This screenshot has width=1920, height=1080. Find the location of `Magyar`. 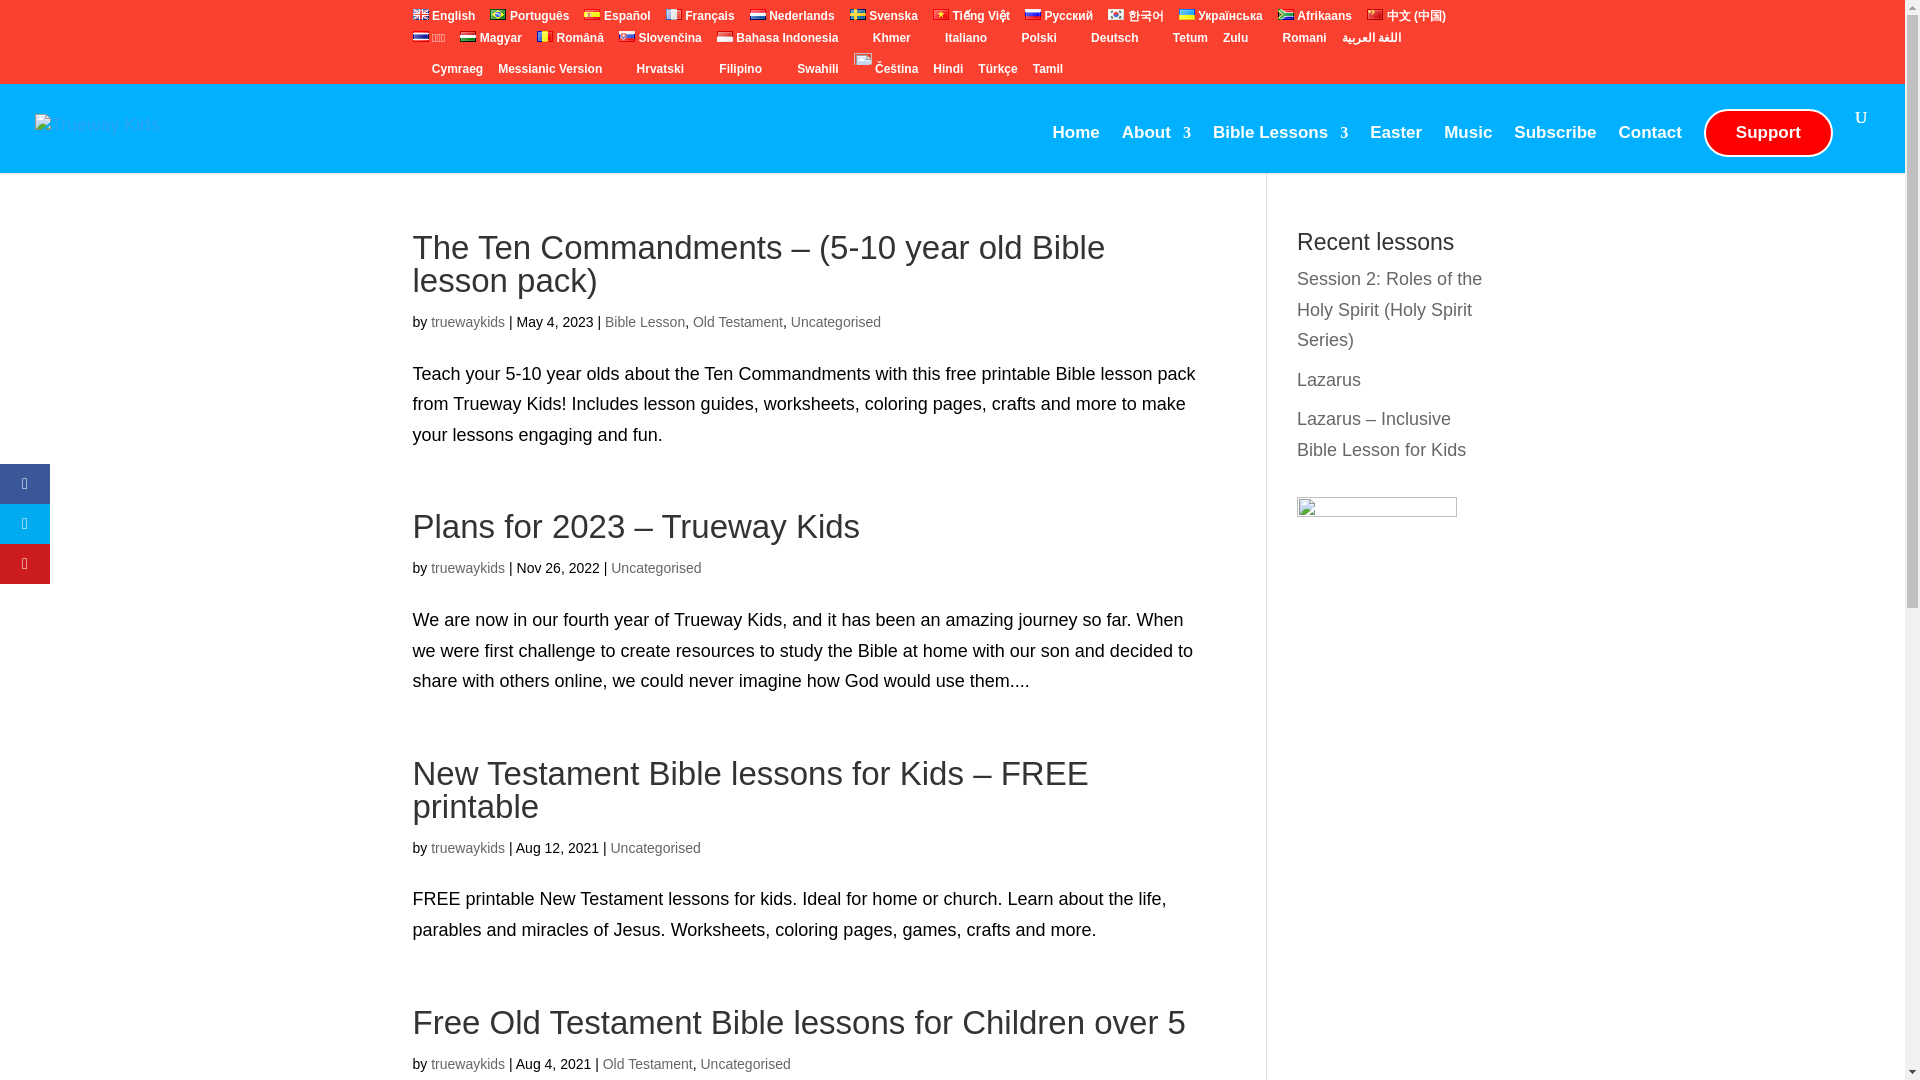

Magyar is located at coordinates (491, 42).